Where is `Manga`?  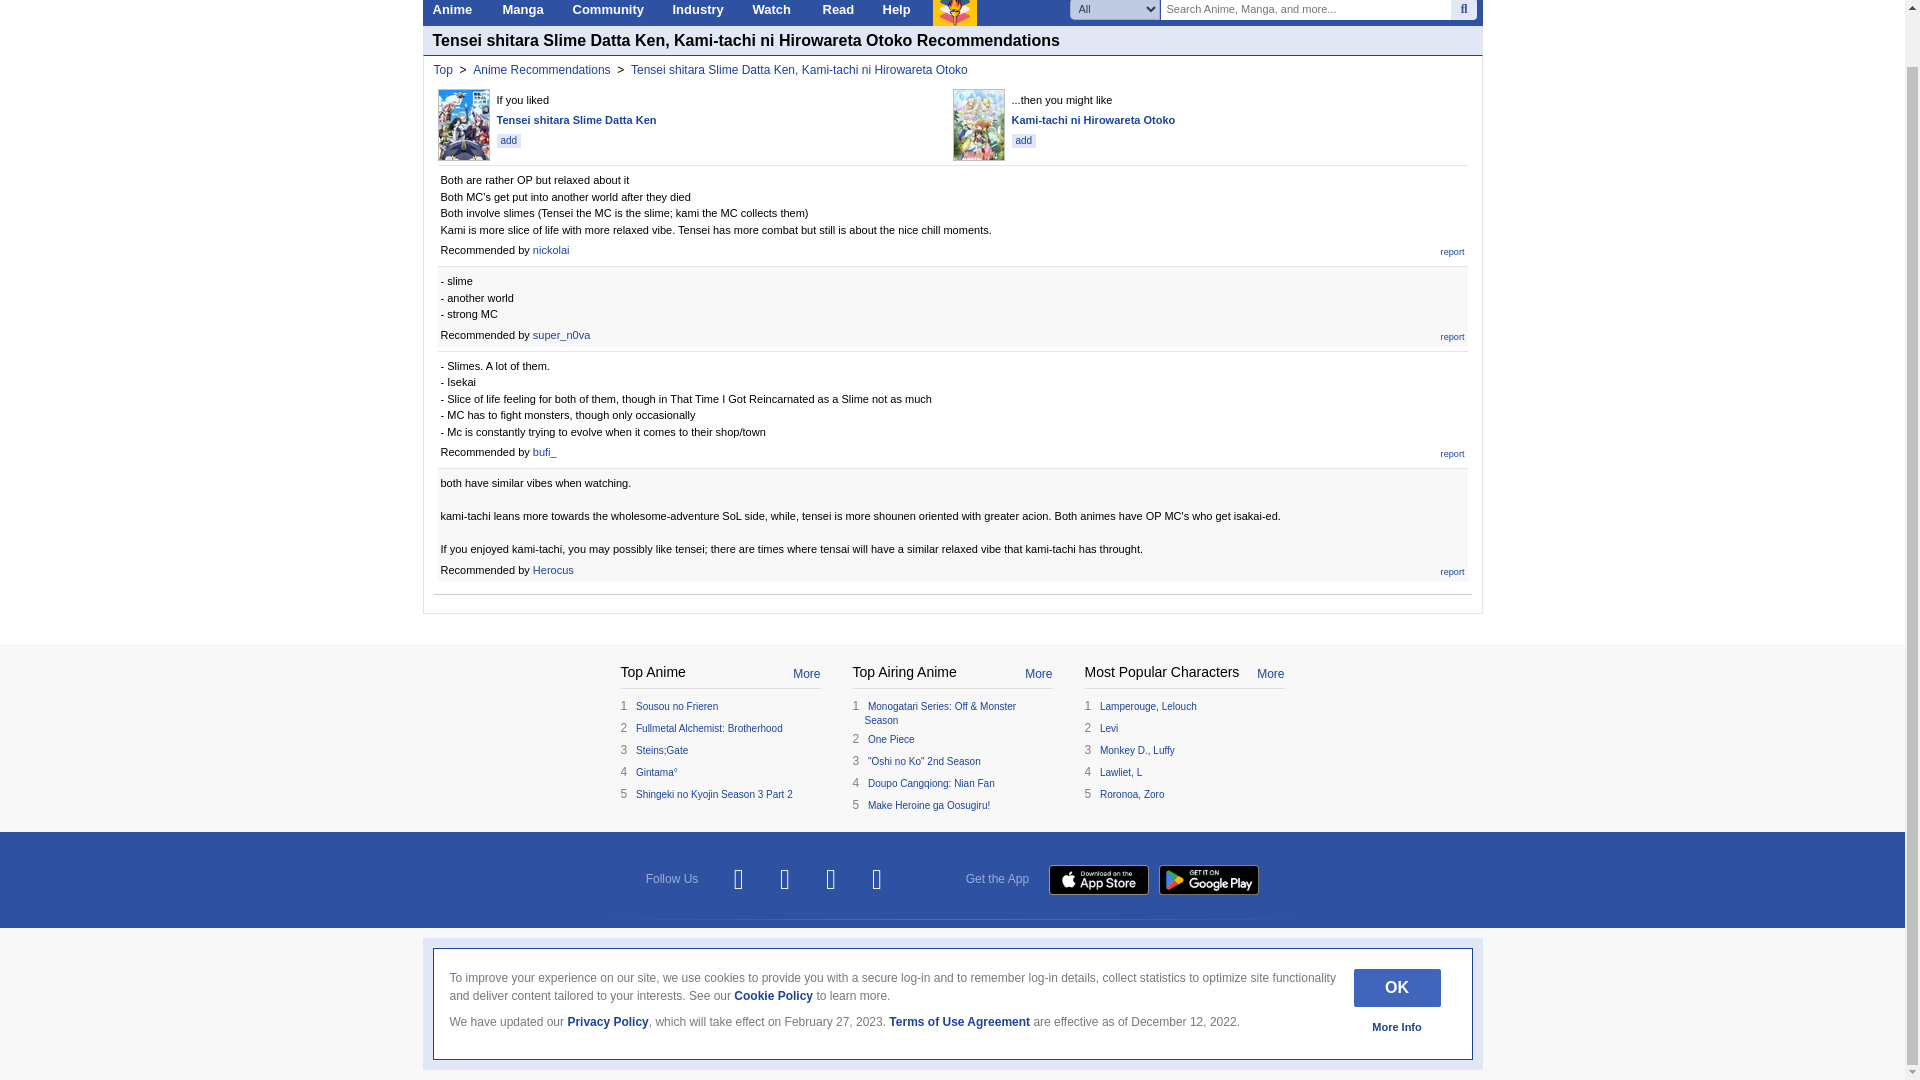 Manga is located at coordinates (526, 12).